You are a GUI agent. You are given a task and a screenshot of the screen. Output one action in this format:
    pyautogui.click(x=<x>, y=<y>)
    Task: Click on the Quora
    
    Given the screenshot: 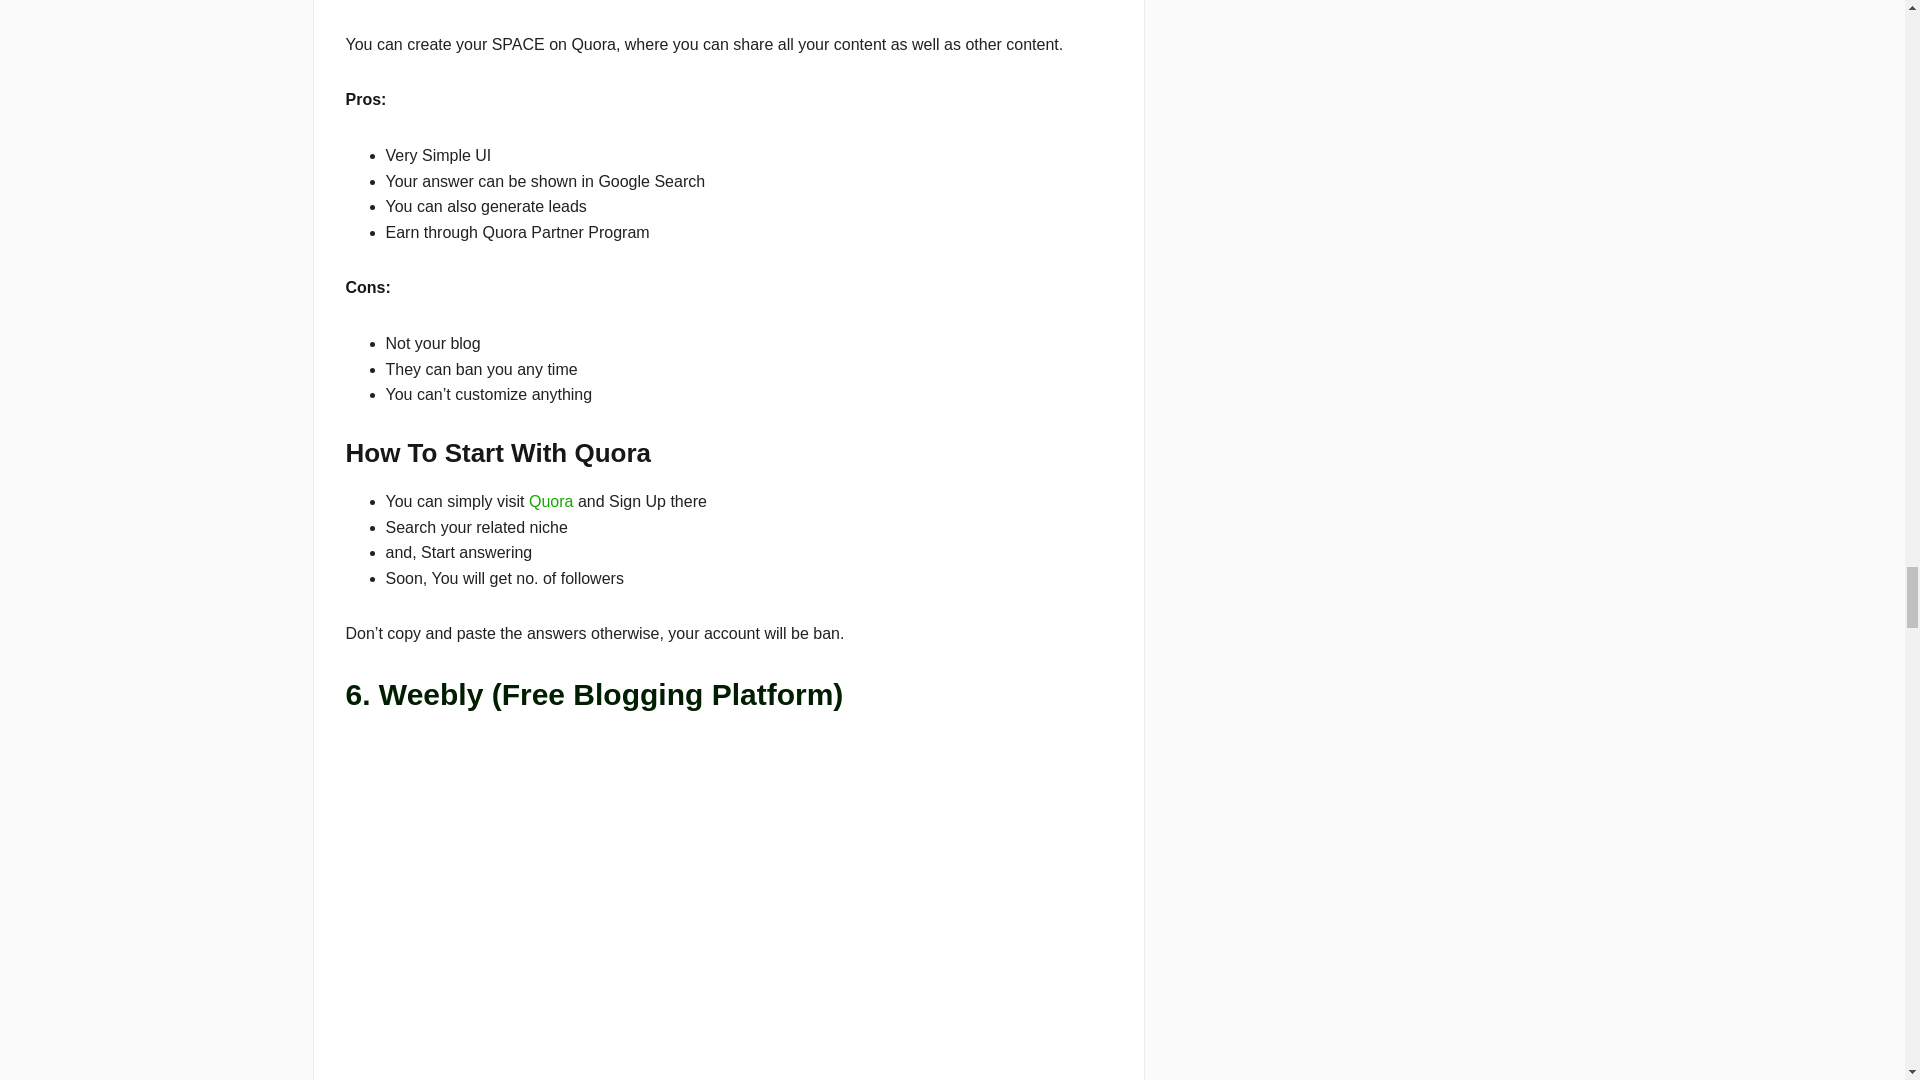 What is the action you would take?
    pyautogui.click(x=550, y=500)
    